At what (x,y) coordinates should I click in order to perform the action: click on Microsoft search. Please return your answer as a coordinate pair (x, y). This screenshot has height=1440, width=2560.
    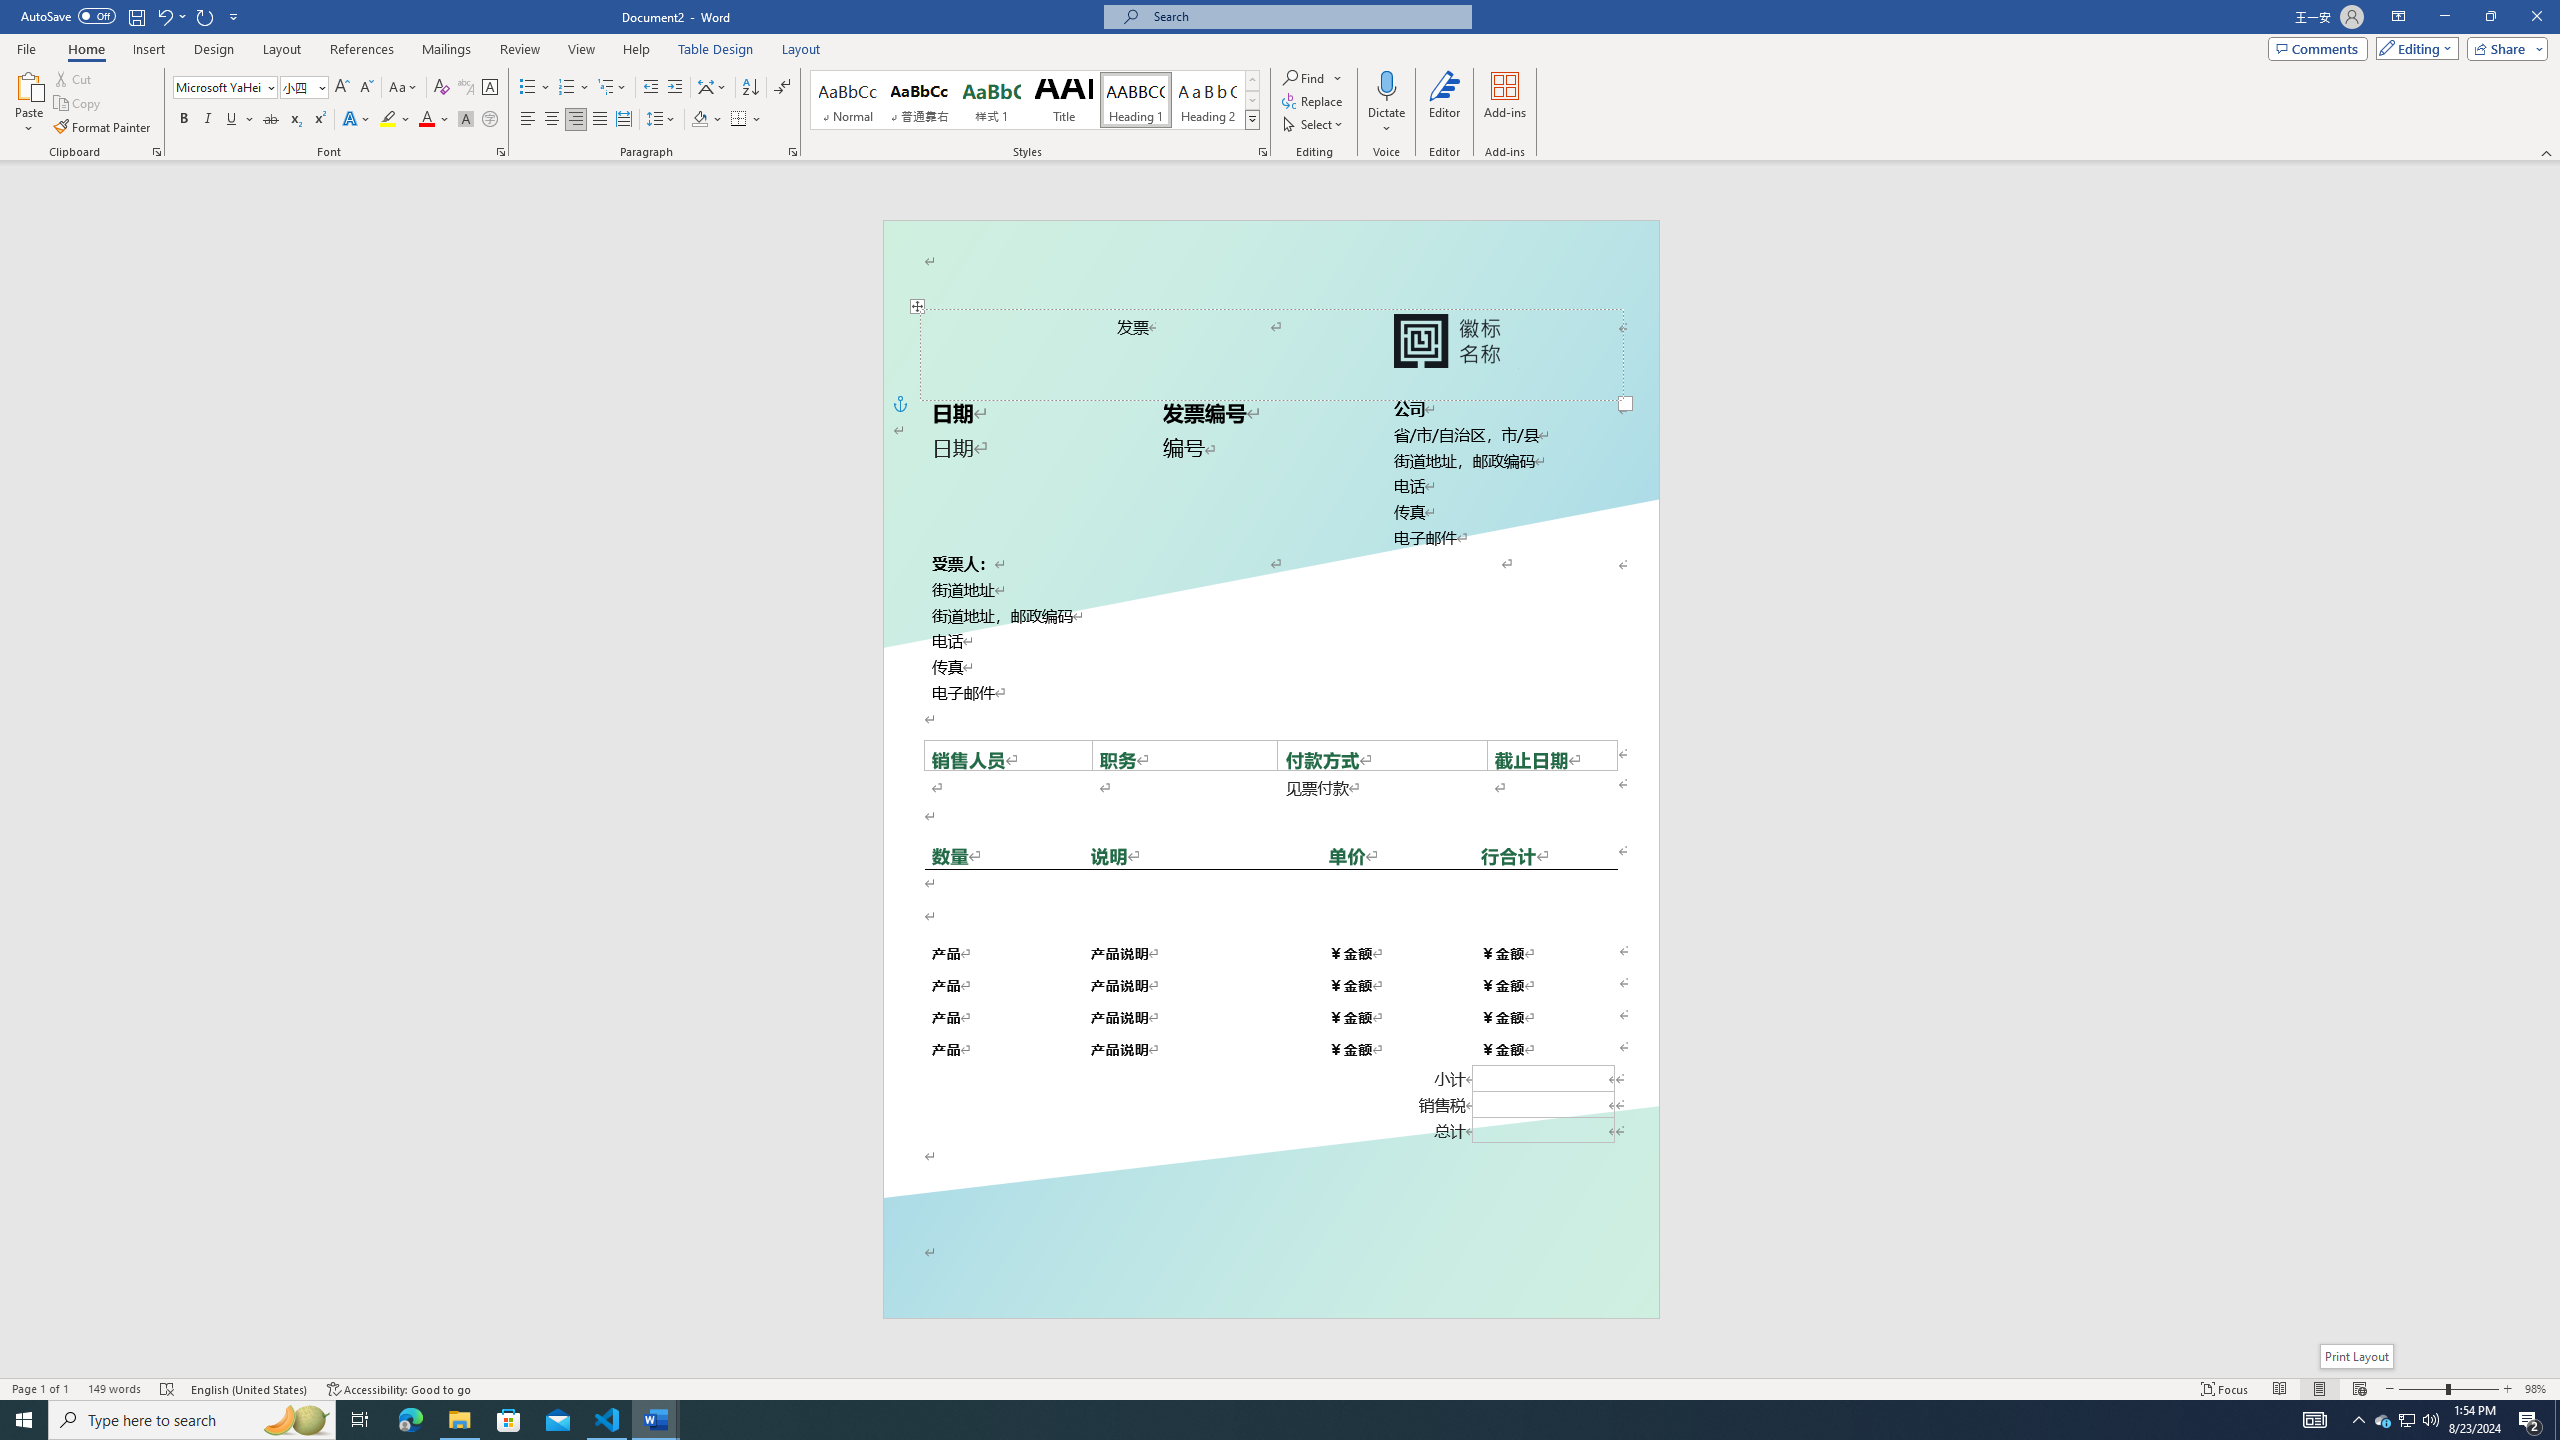
    Looking at the image, I should click on (1306, 16).